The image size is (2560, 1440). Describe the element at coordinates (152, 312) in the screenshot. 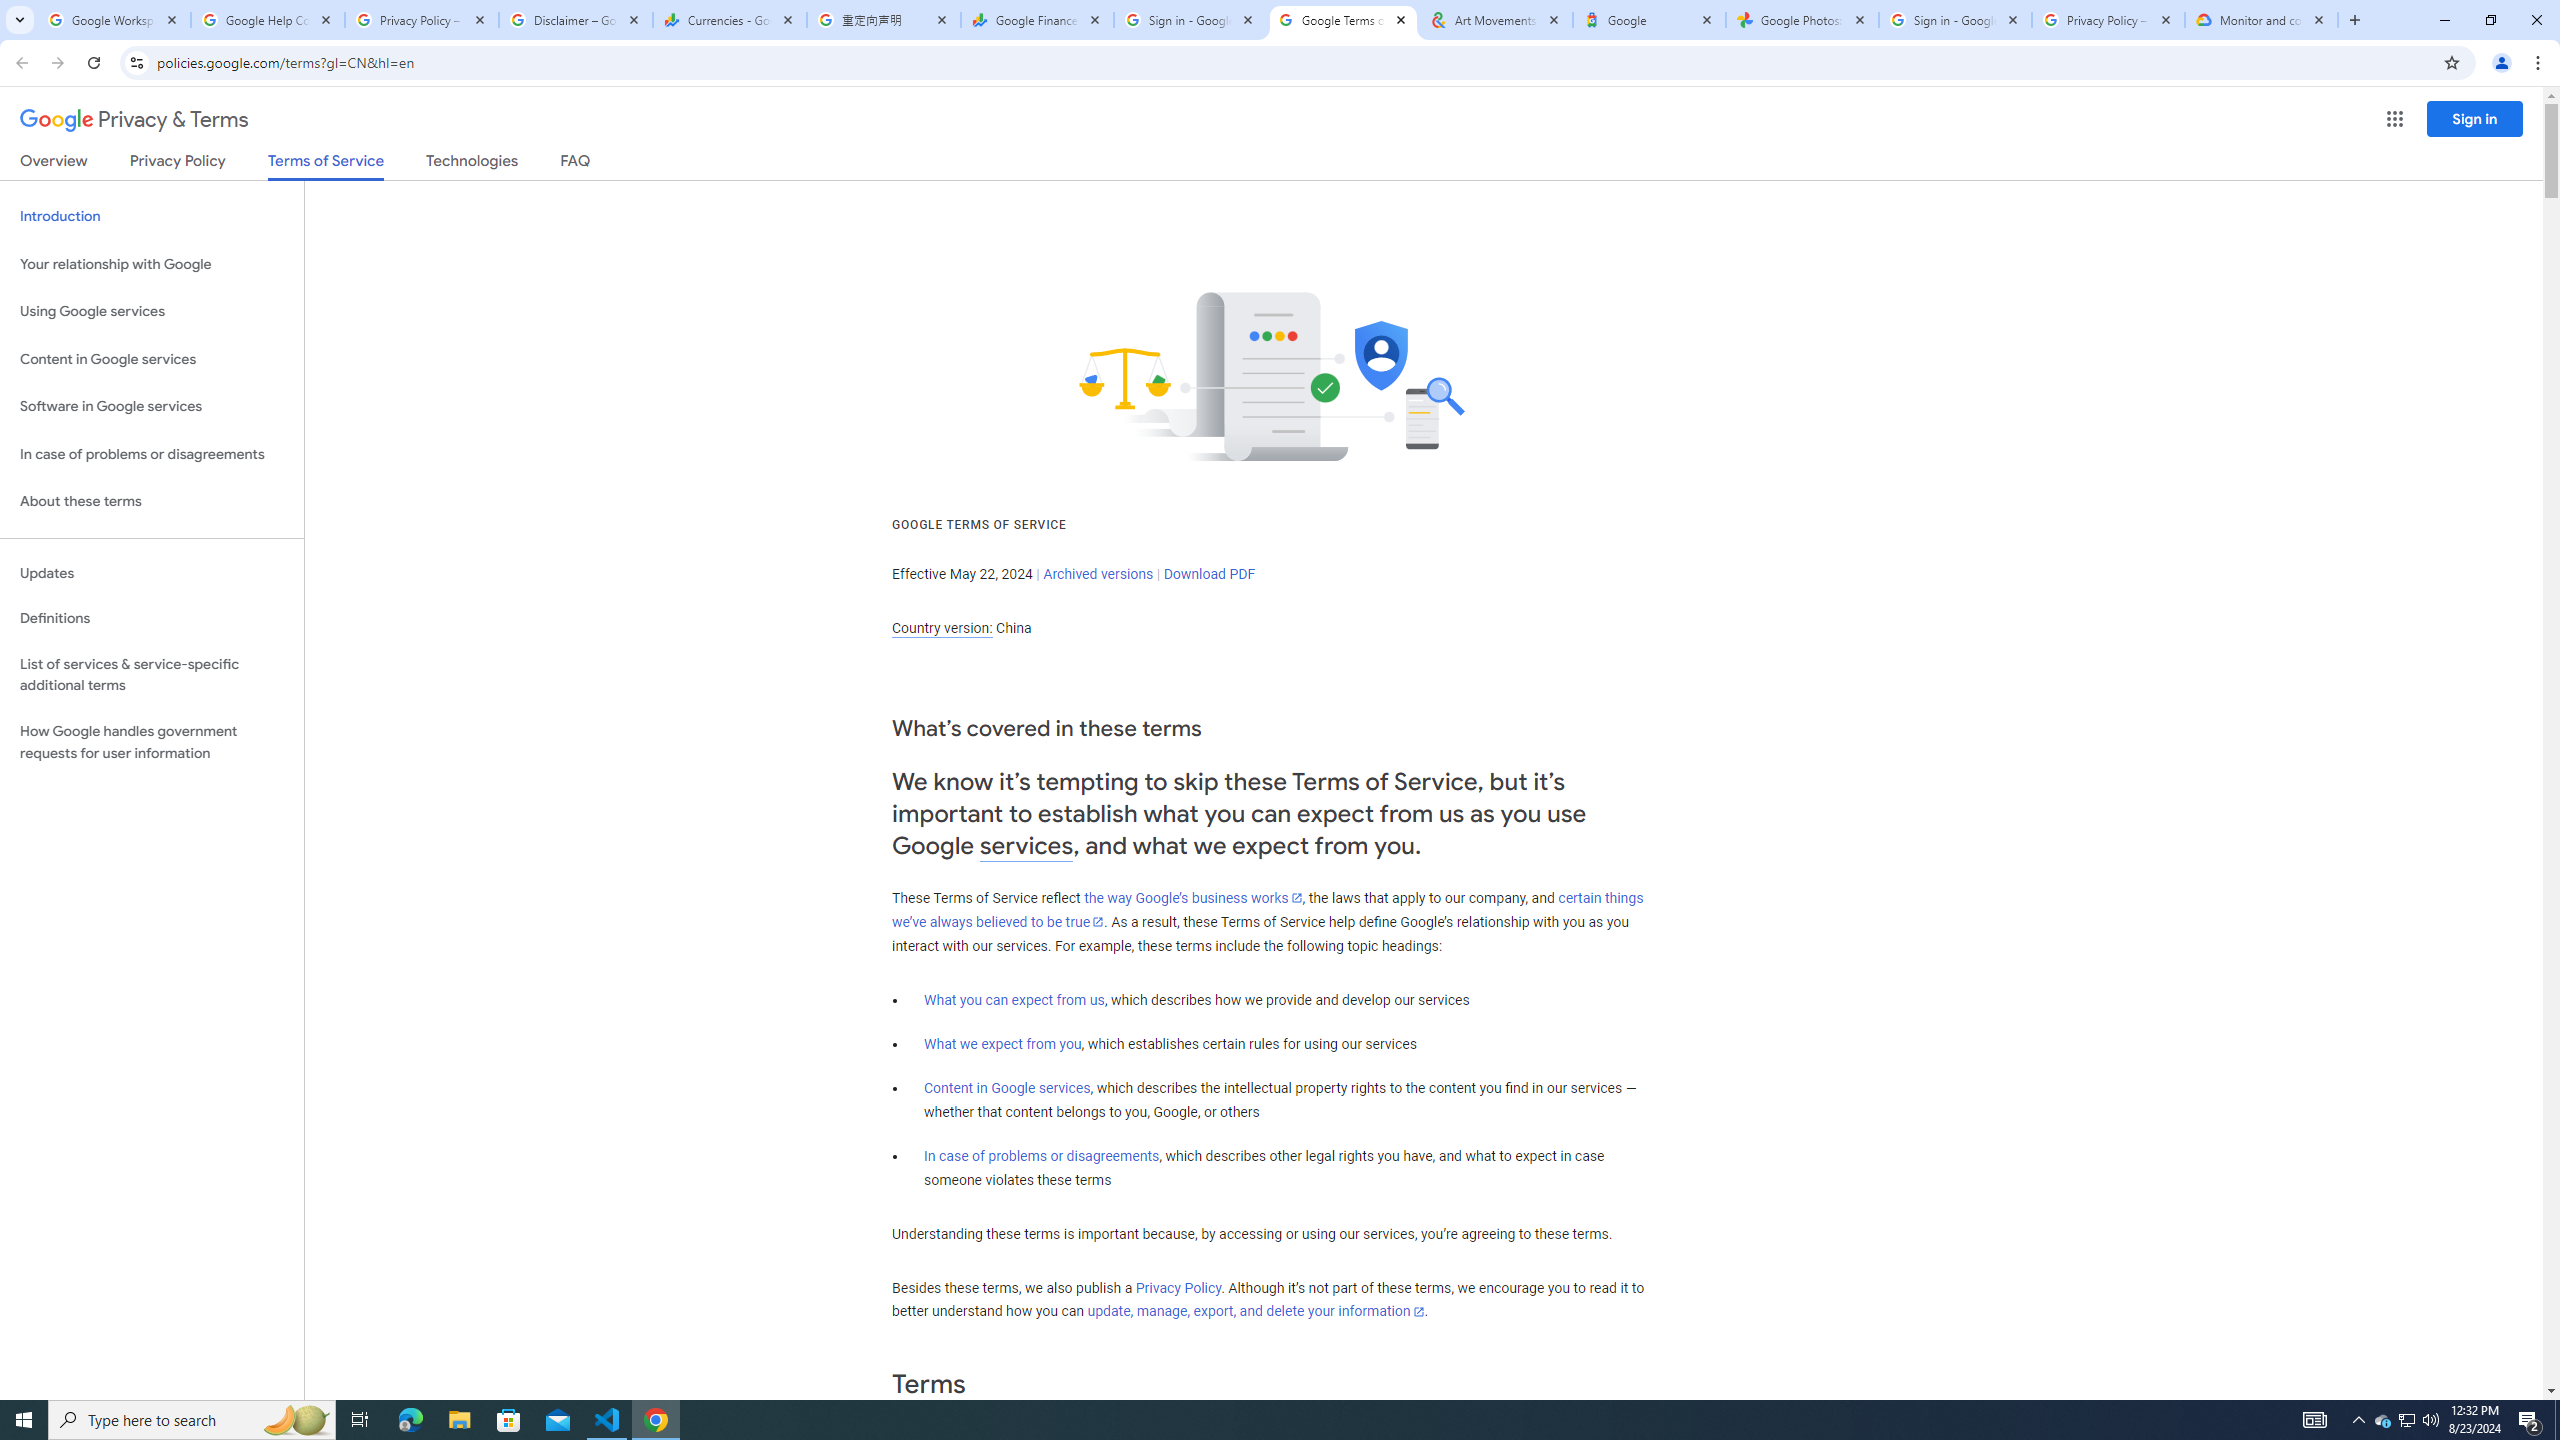

I see `Using Google services` at that location.